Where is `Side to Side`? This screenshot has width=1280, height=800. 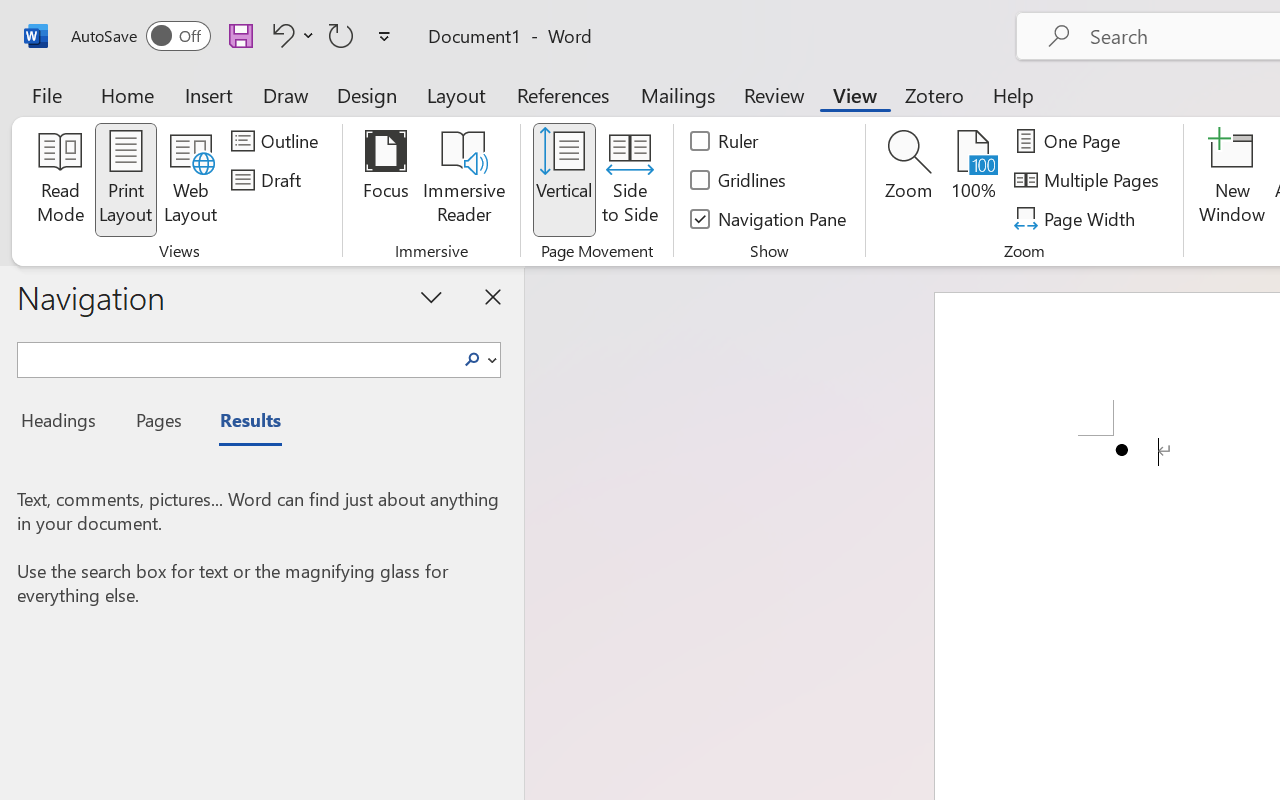
Side to Side is located at coordinates (630, 180).